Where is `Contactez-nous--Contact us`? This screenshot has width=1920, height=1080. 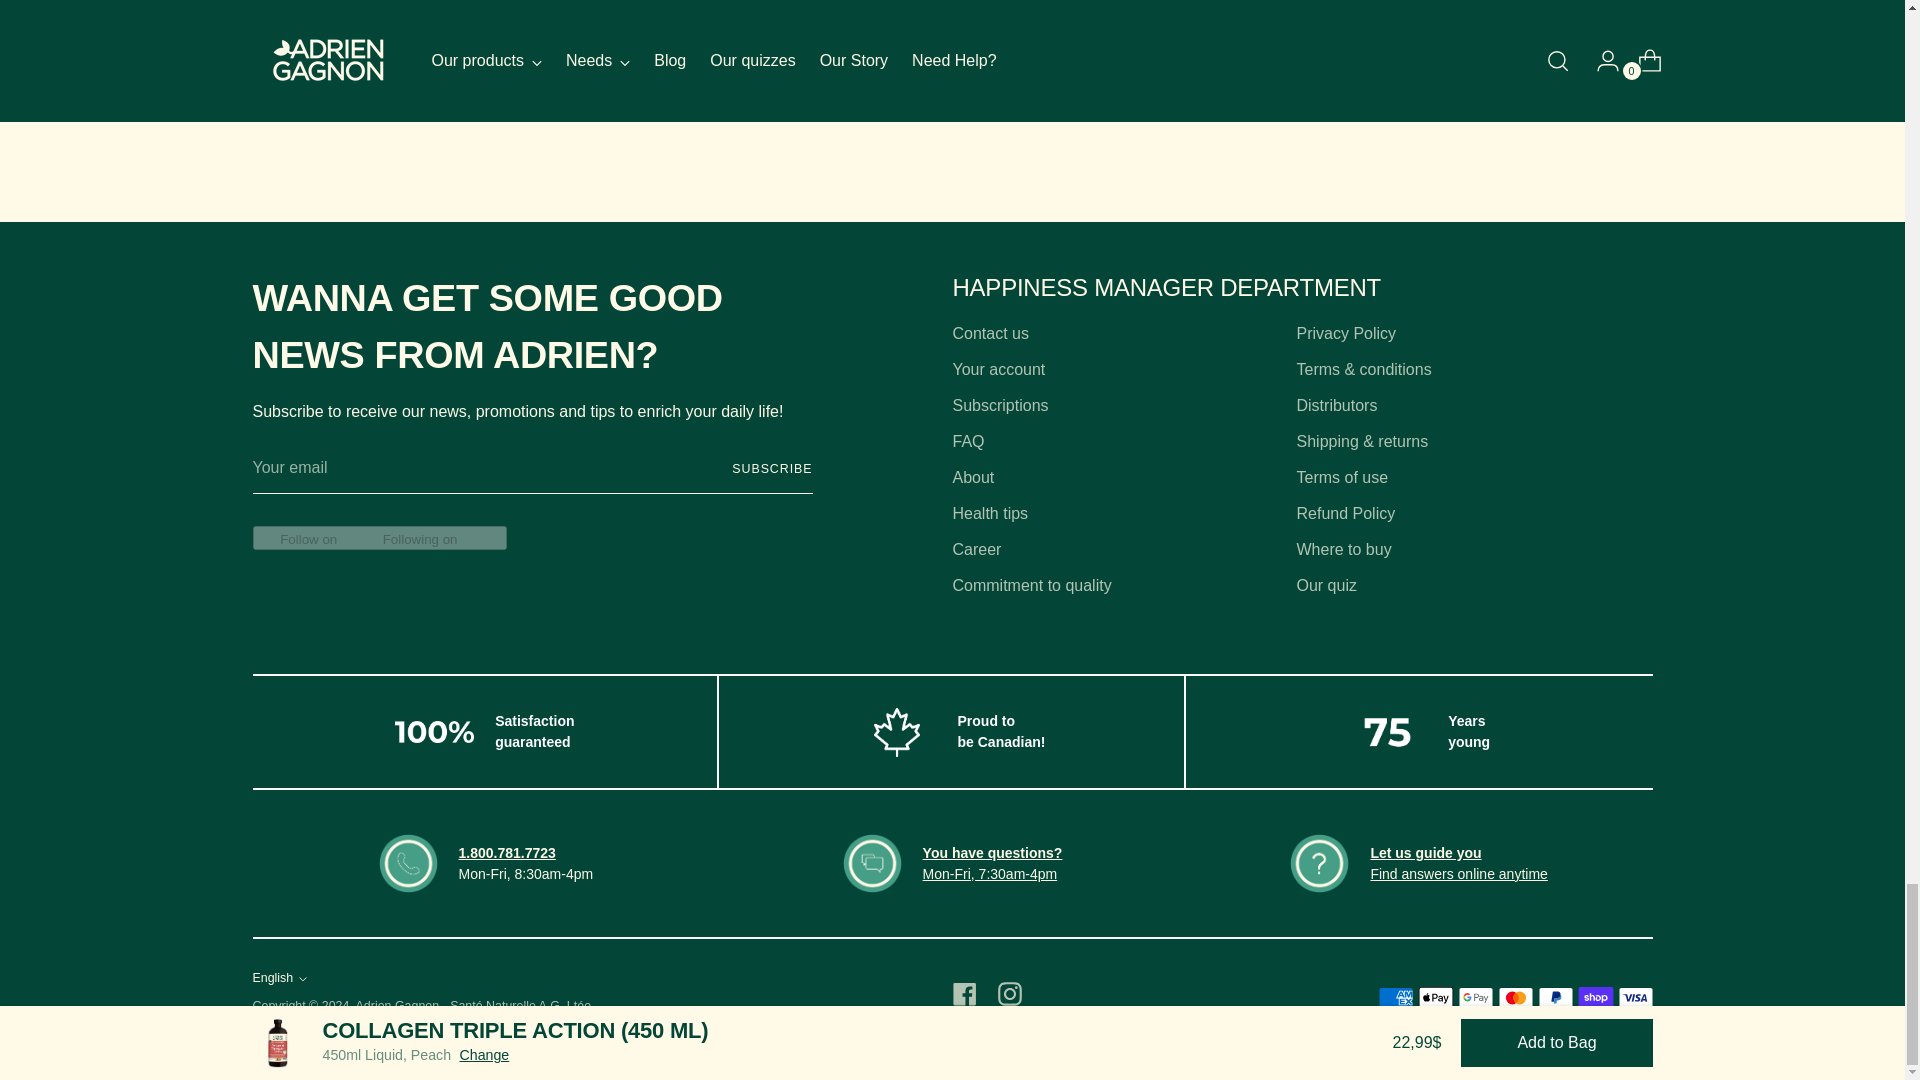 Contactez-nous--Contact us is located at coordinates (990, 874).